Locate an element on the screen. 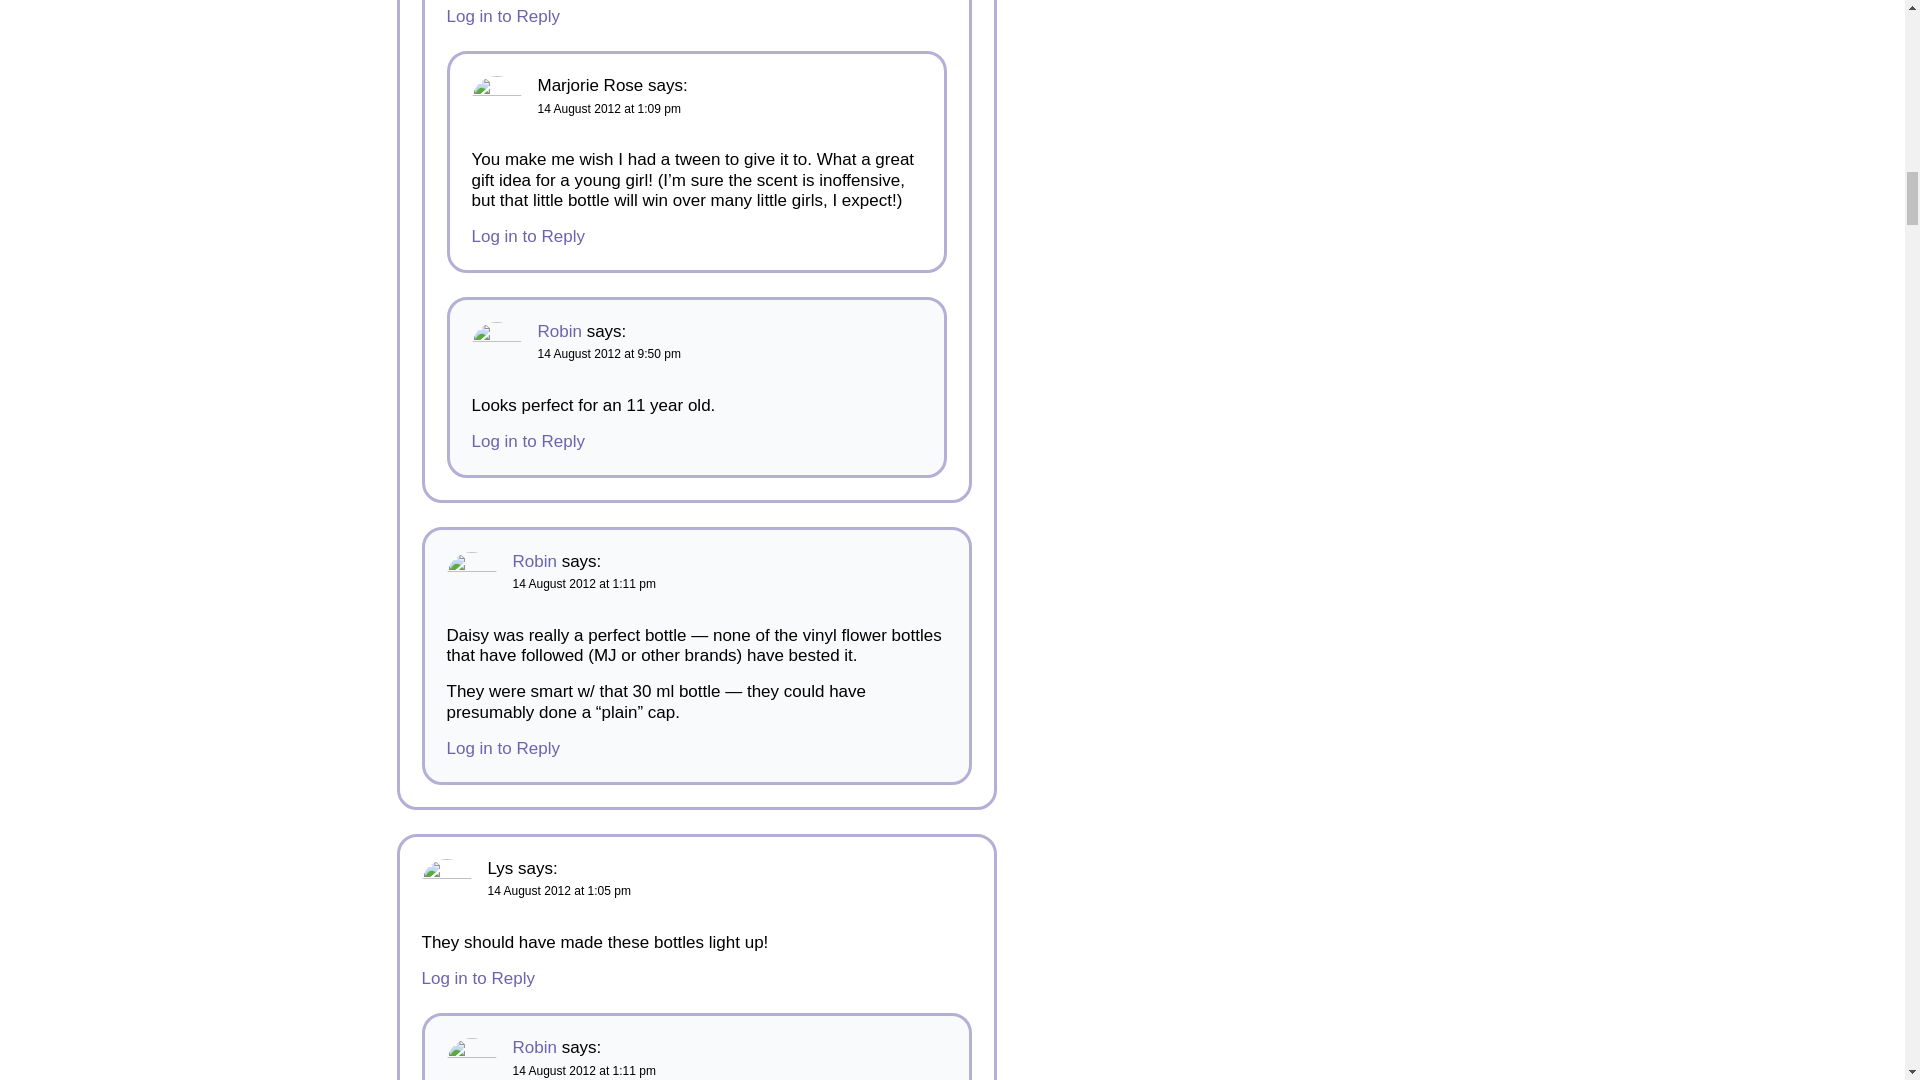 The width and height of the screenshot is (1920, 1080). Log in to Reply is located at coordinates (502, 748).